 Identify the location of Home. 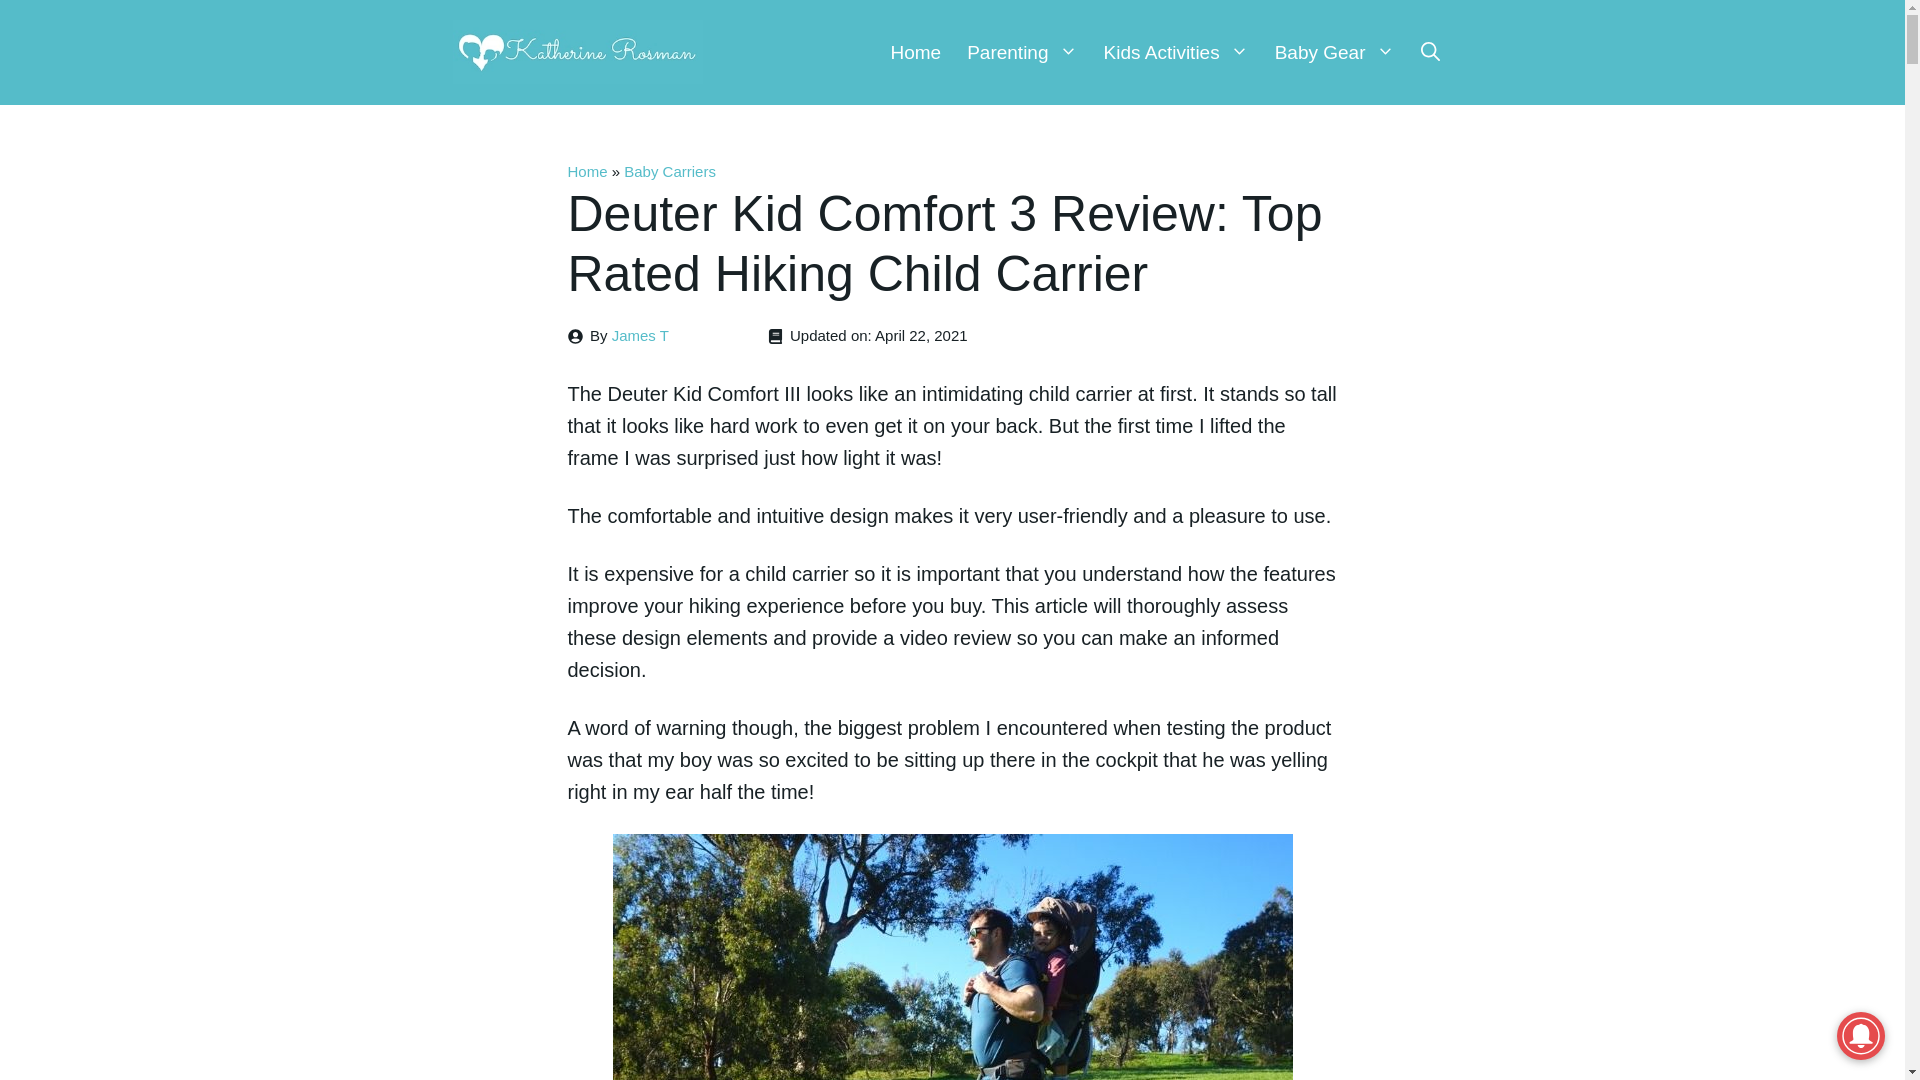
(588, 172).